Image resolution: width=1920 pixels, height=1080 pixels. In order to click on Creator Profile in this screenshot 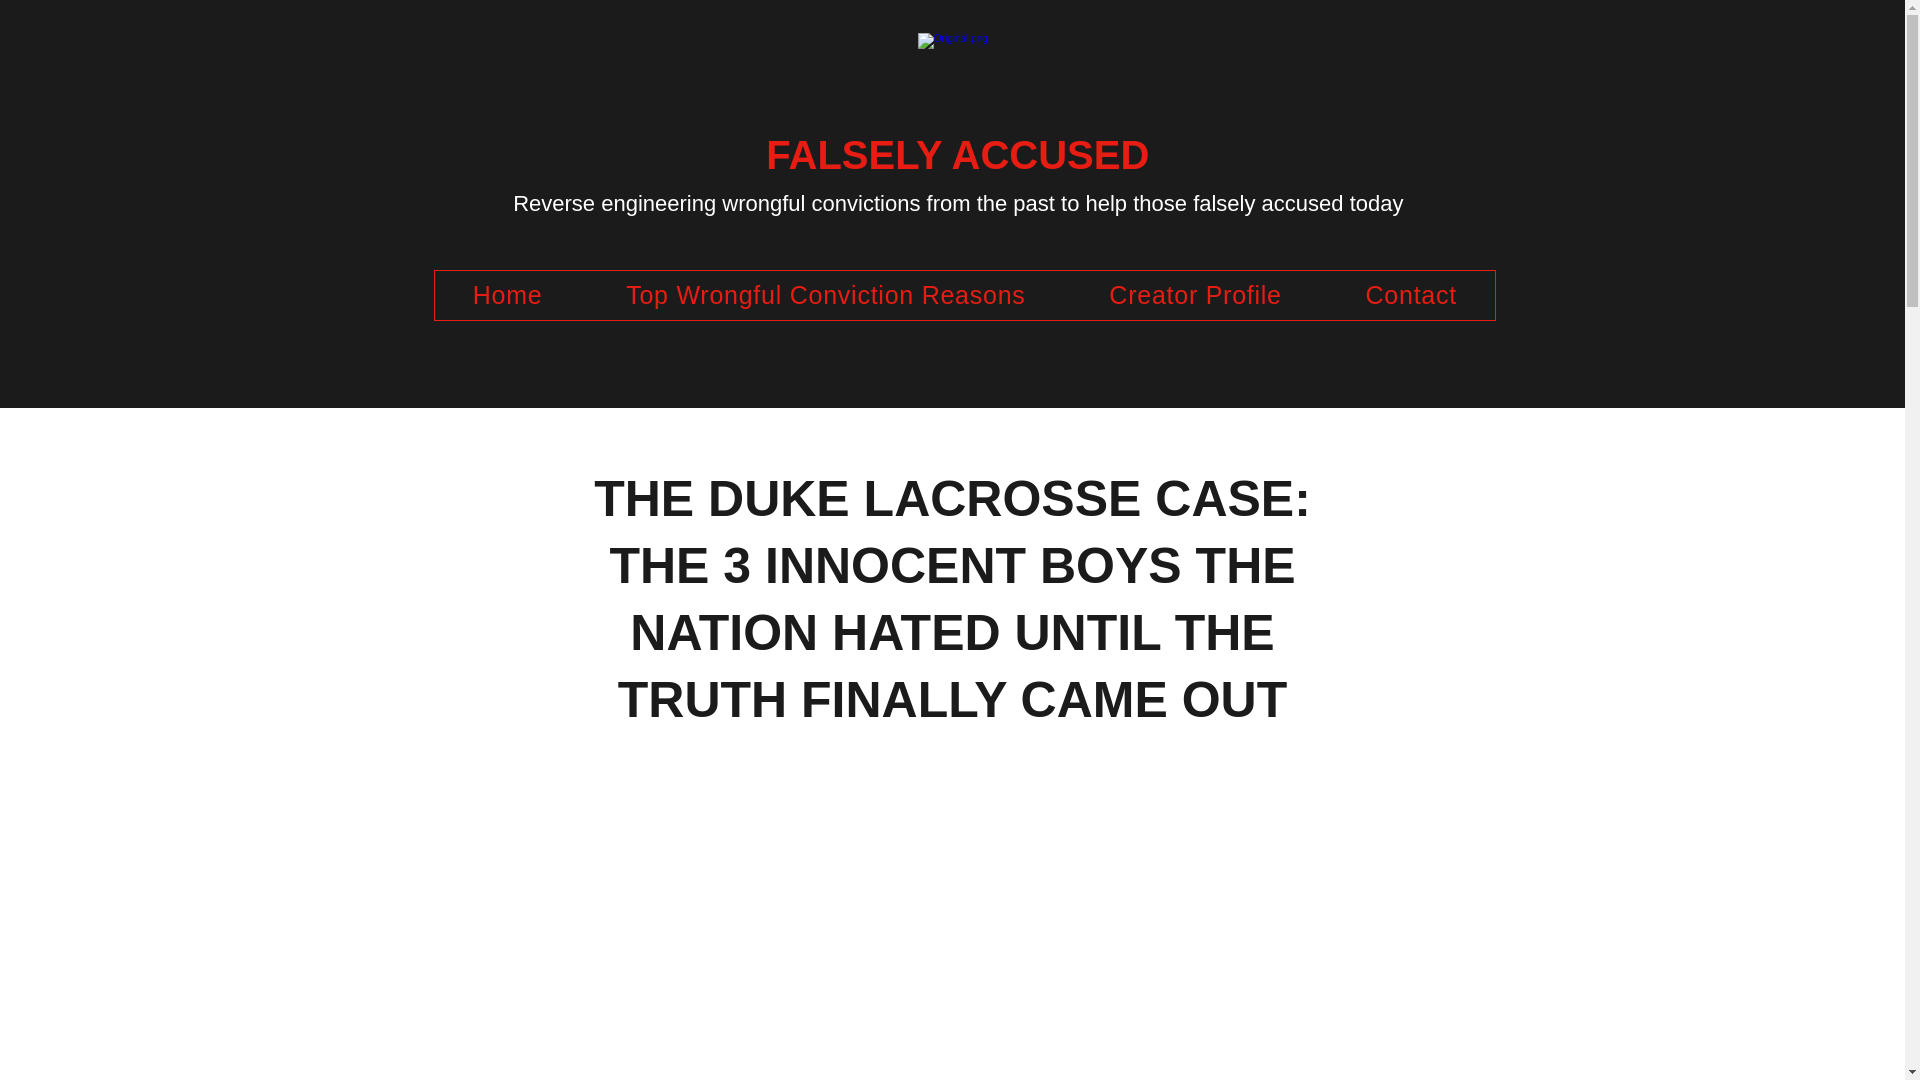, I will do `click(1195, 295)`.